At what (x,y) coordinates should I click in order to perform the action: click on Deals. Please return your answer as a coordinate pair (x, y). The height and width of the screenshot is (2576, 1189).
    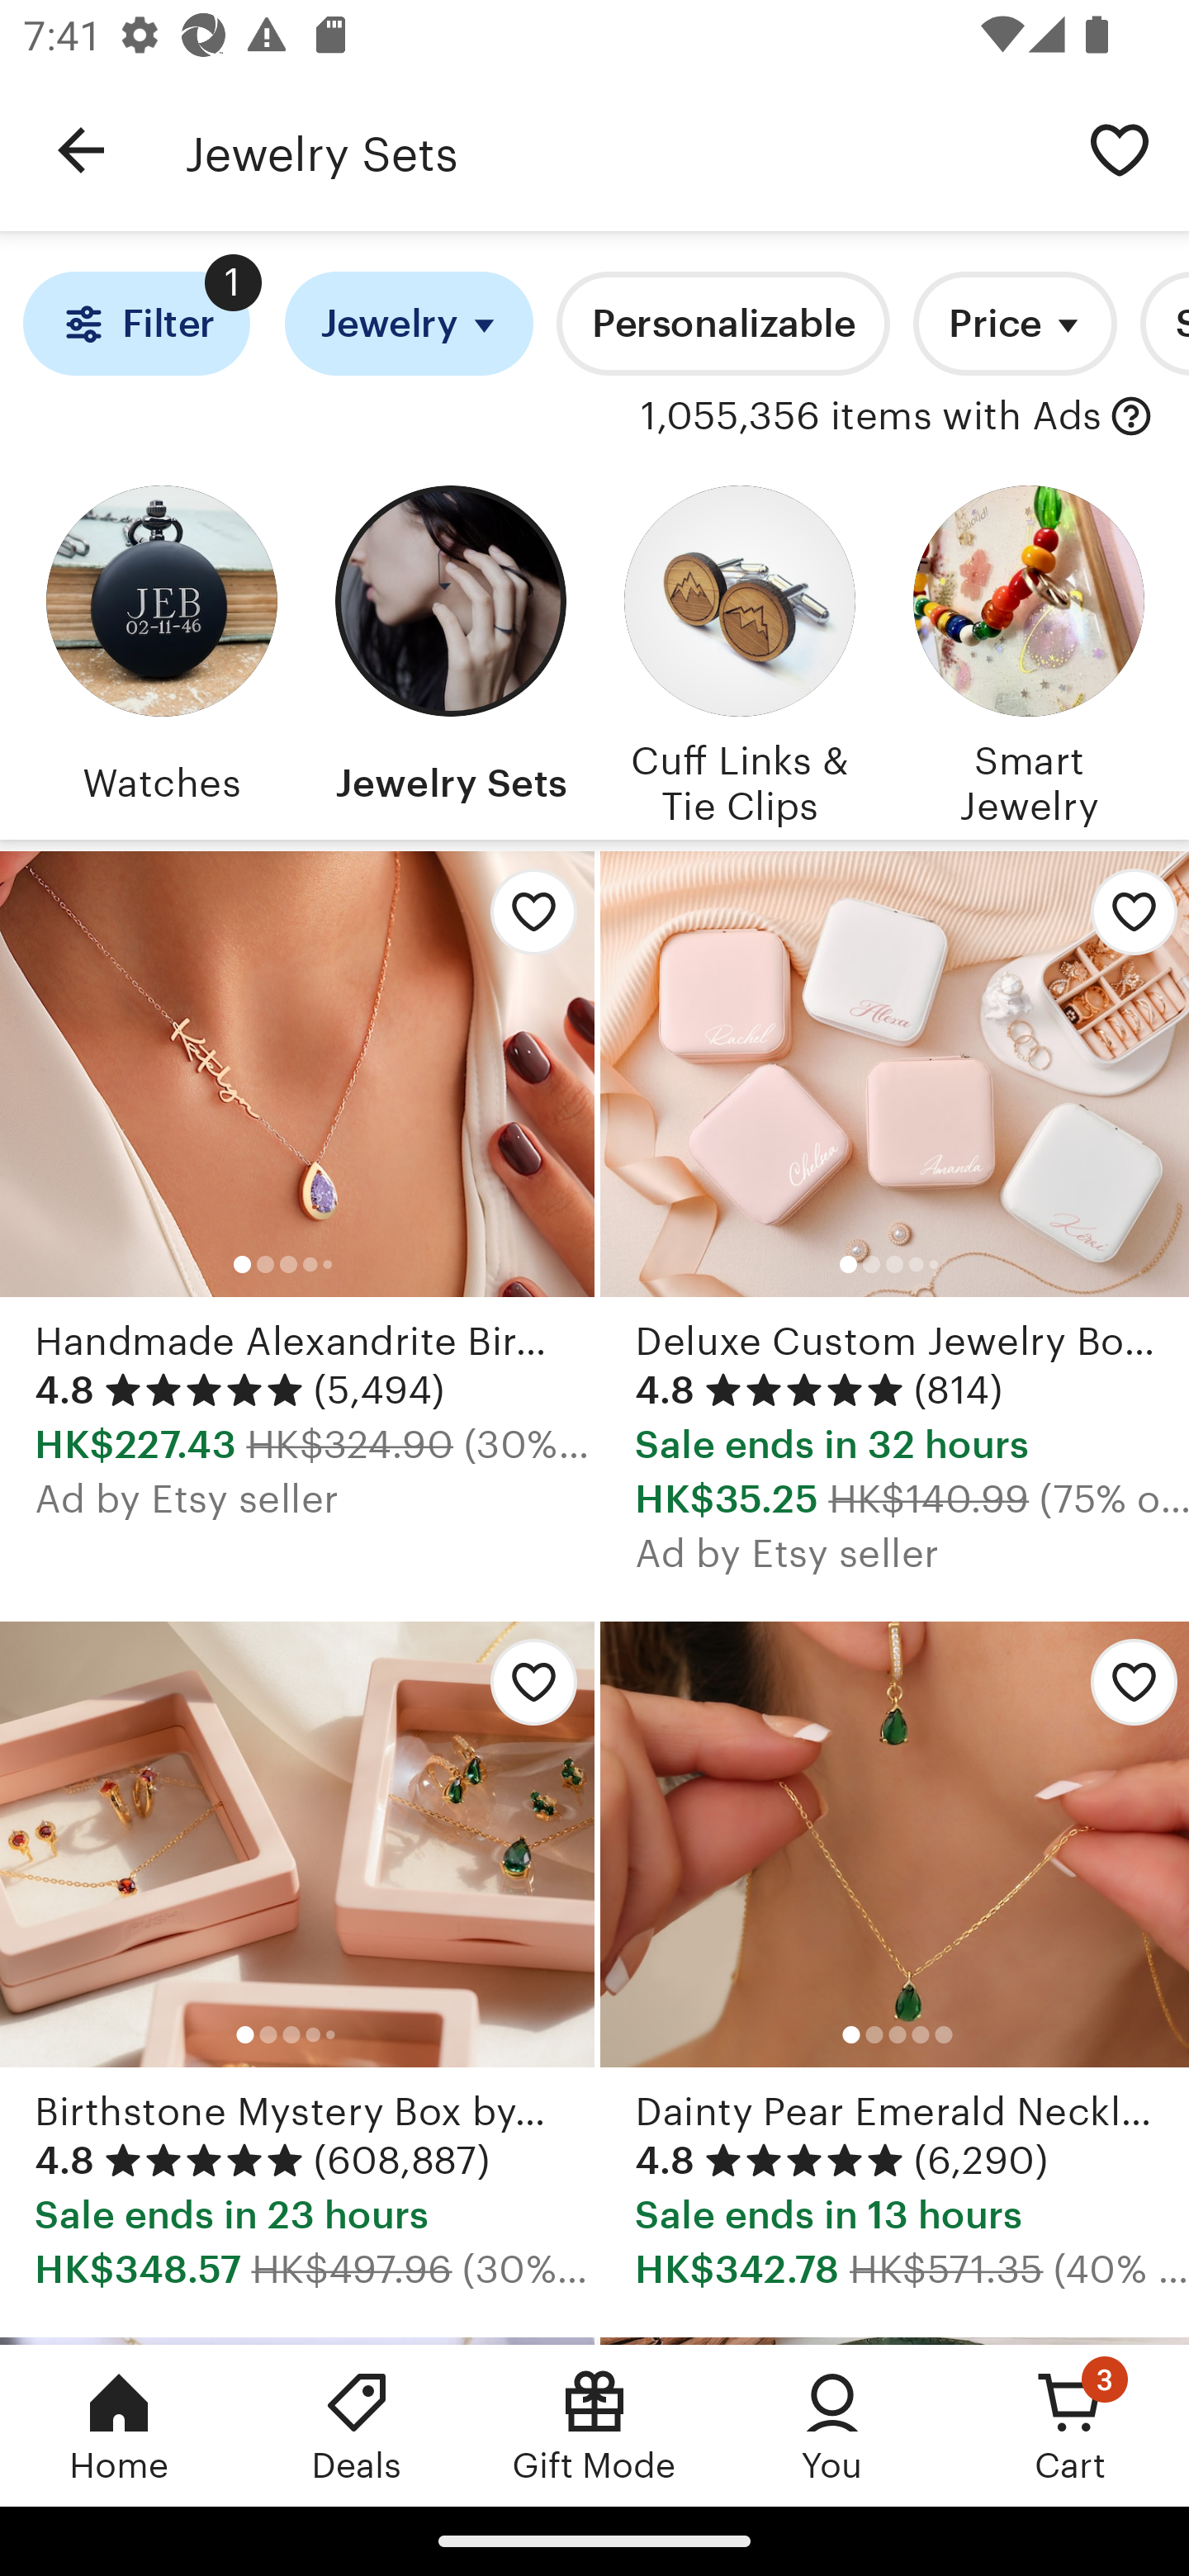
    Looking at the image, I should click on (357, 2425).